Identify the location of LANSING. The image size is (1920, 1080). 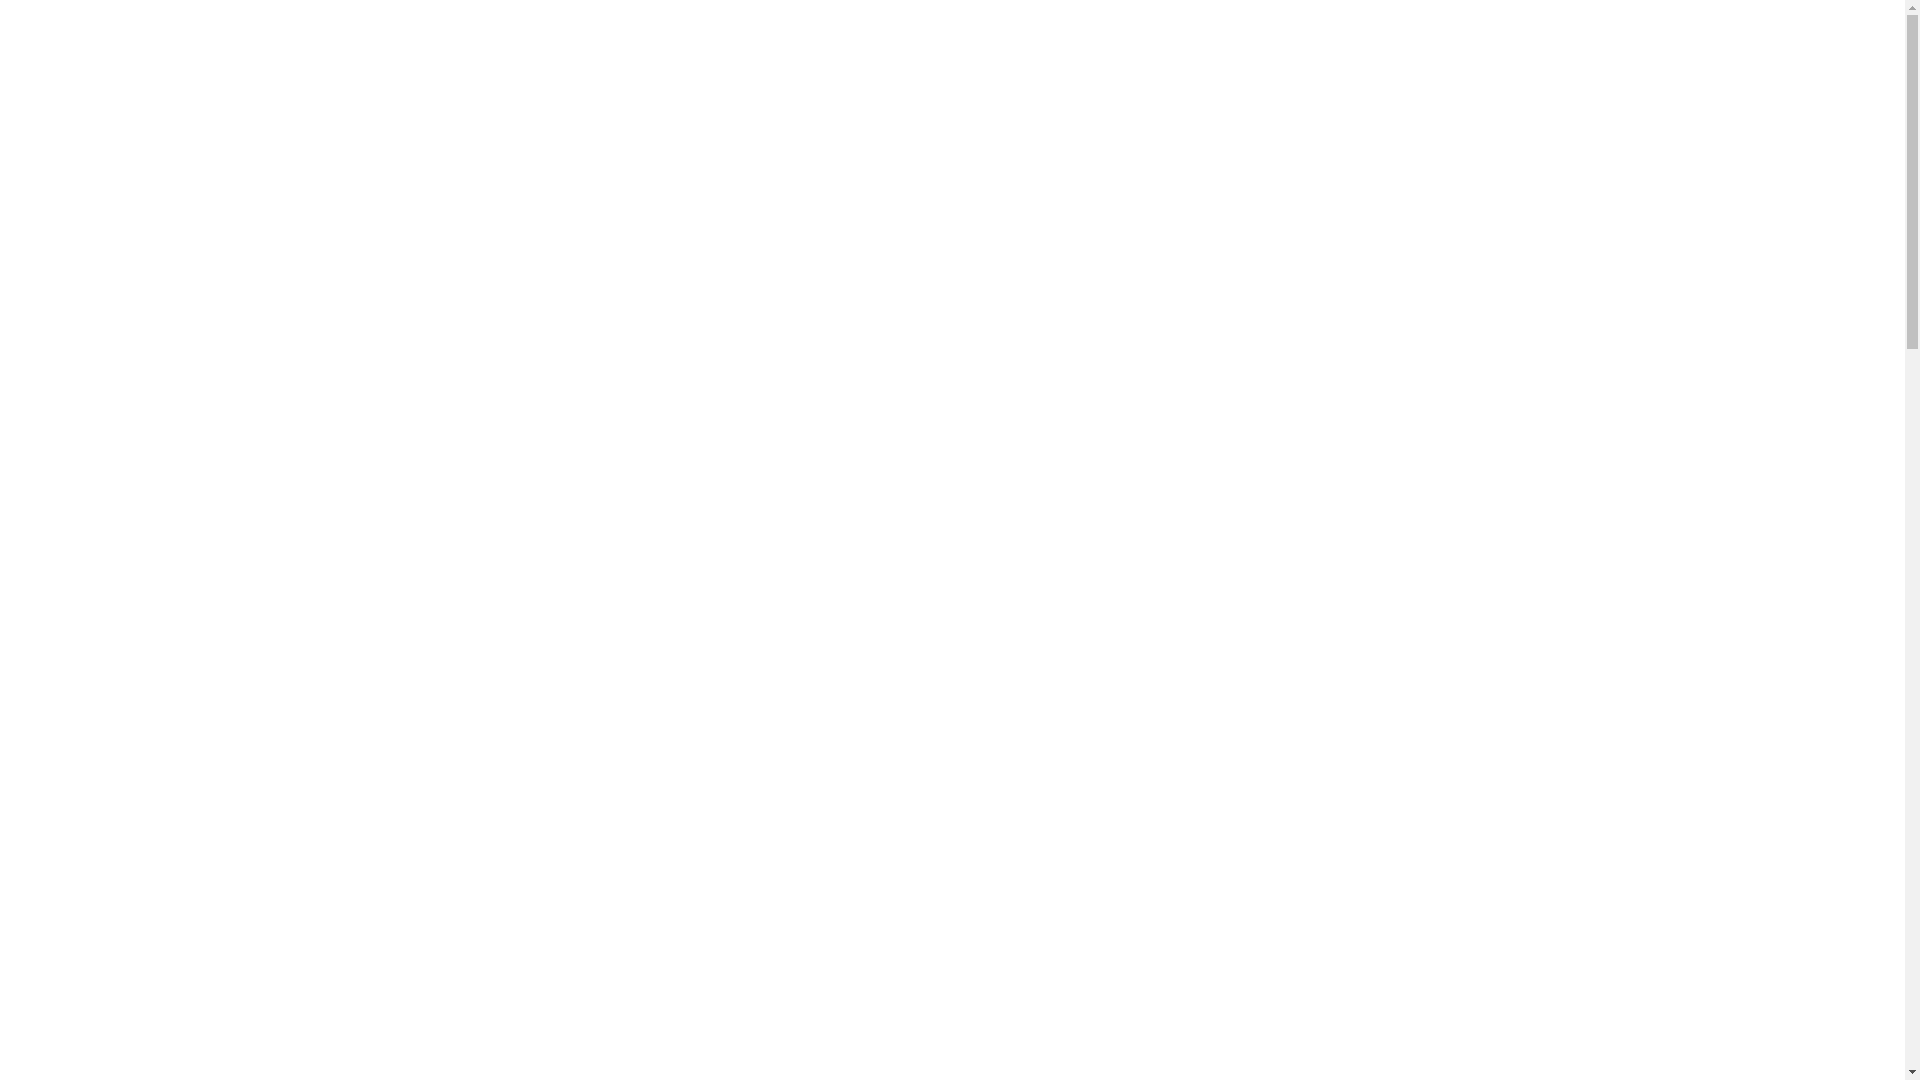
(116, 240).